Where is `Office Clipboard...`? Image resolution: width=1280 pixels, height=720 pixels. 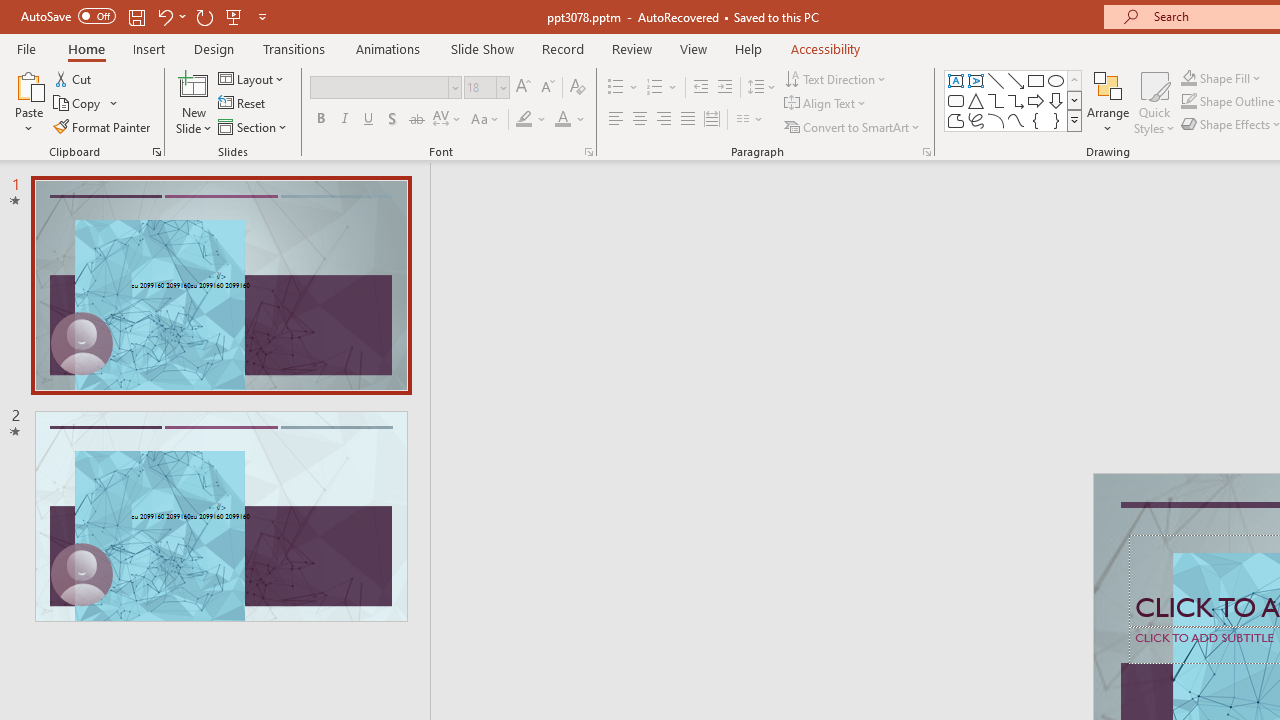 Office Clipboard... is located at coordinates (156, 152).